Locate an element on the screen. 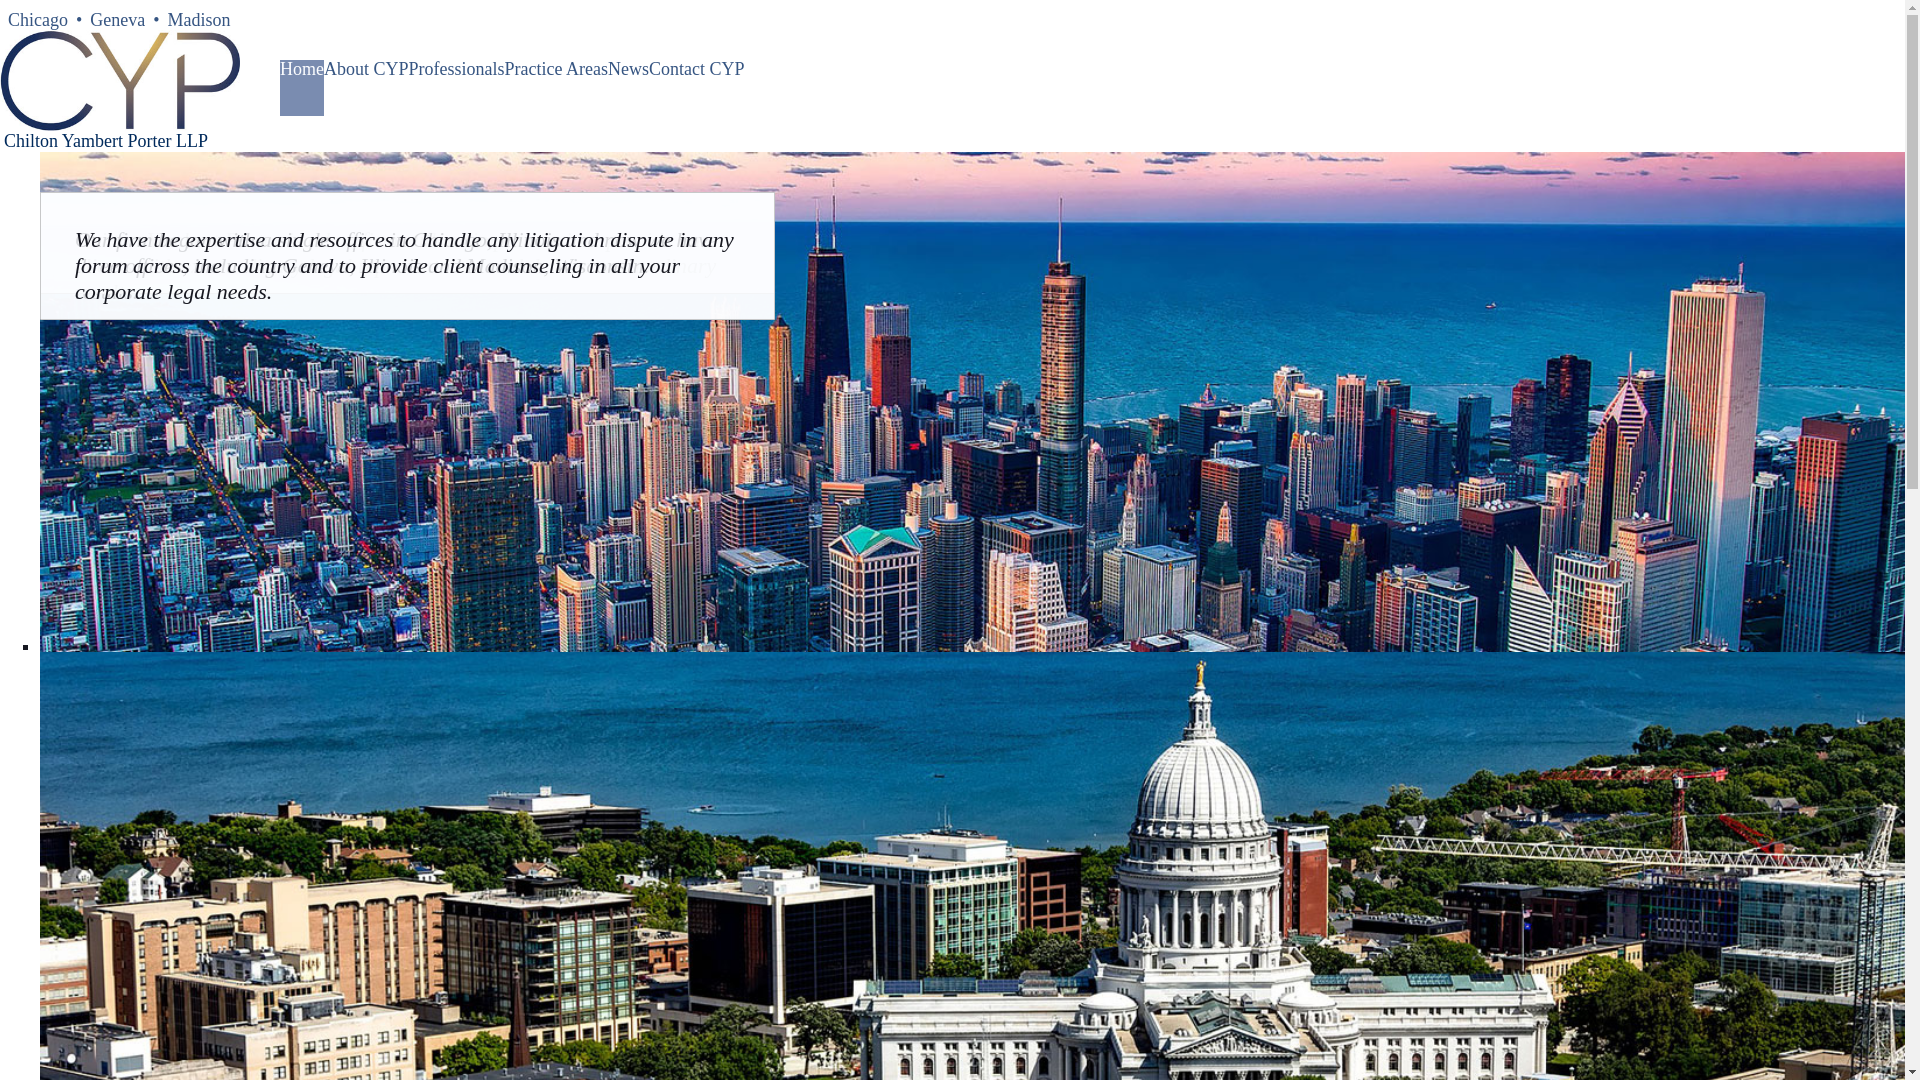 Image resolution: width=1920 pixels, height=1080 pixels. About CYP is located at coordinates (366, 88).